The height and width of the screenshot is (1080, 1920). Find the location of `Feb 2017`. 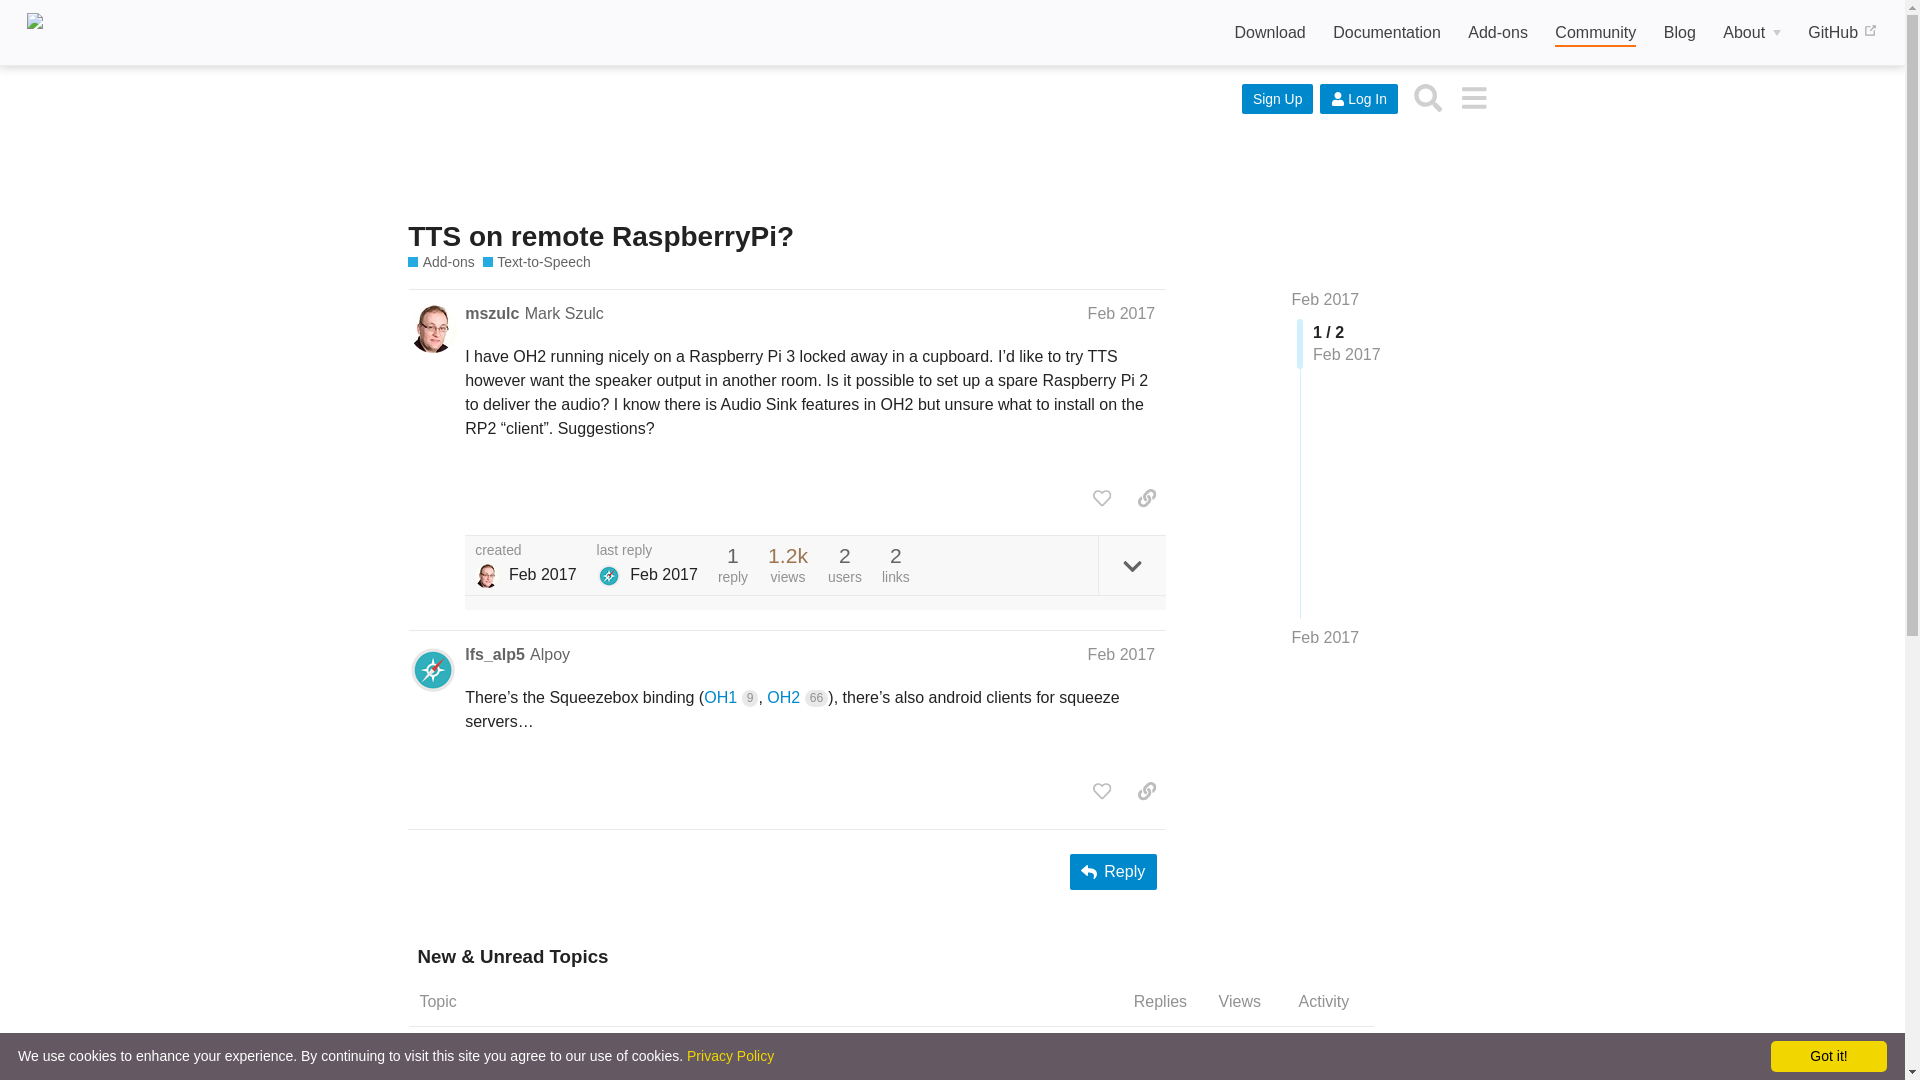

Feb 2017 is located at coordinates (1326, 298).